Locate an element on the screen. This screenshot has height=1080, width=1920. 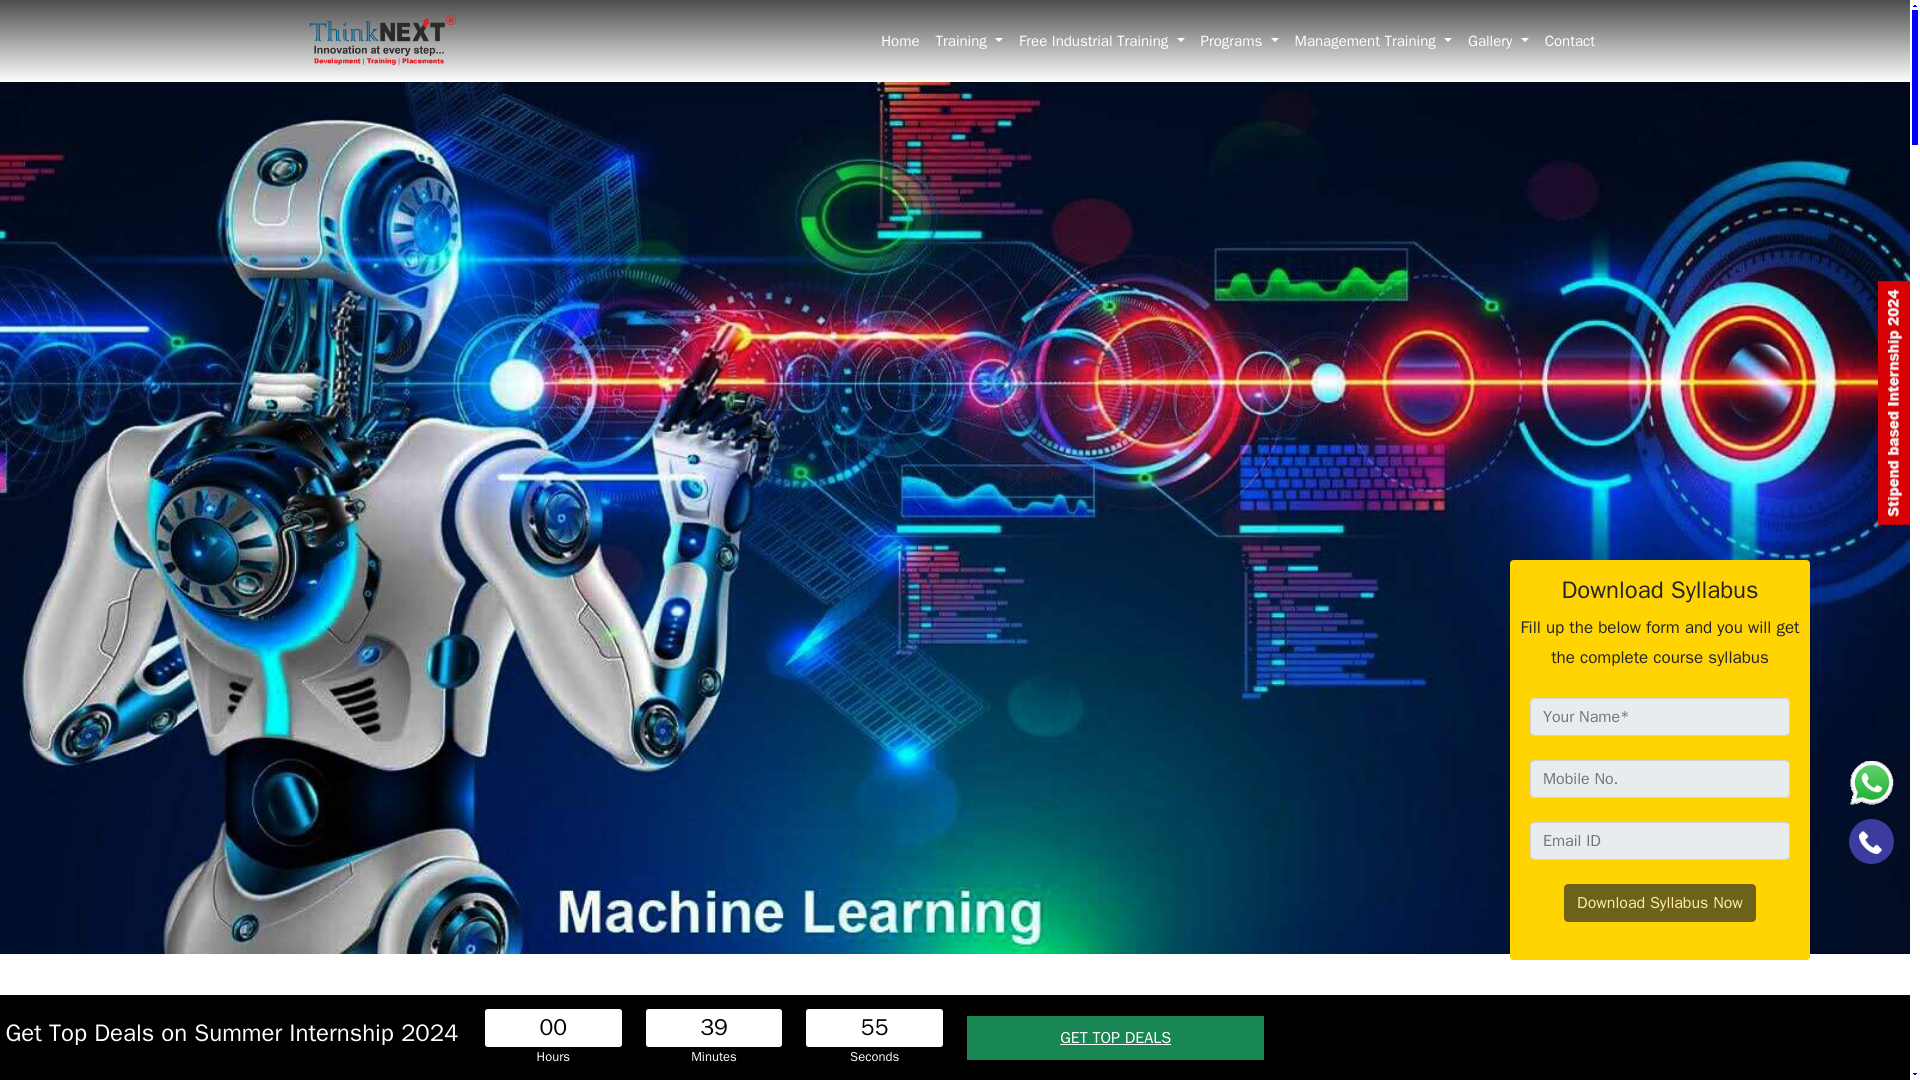
Download Syllabus Now is located at coordinates (1660, 903).